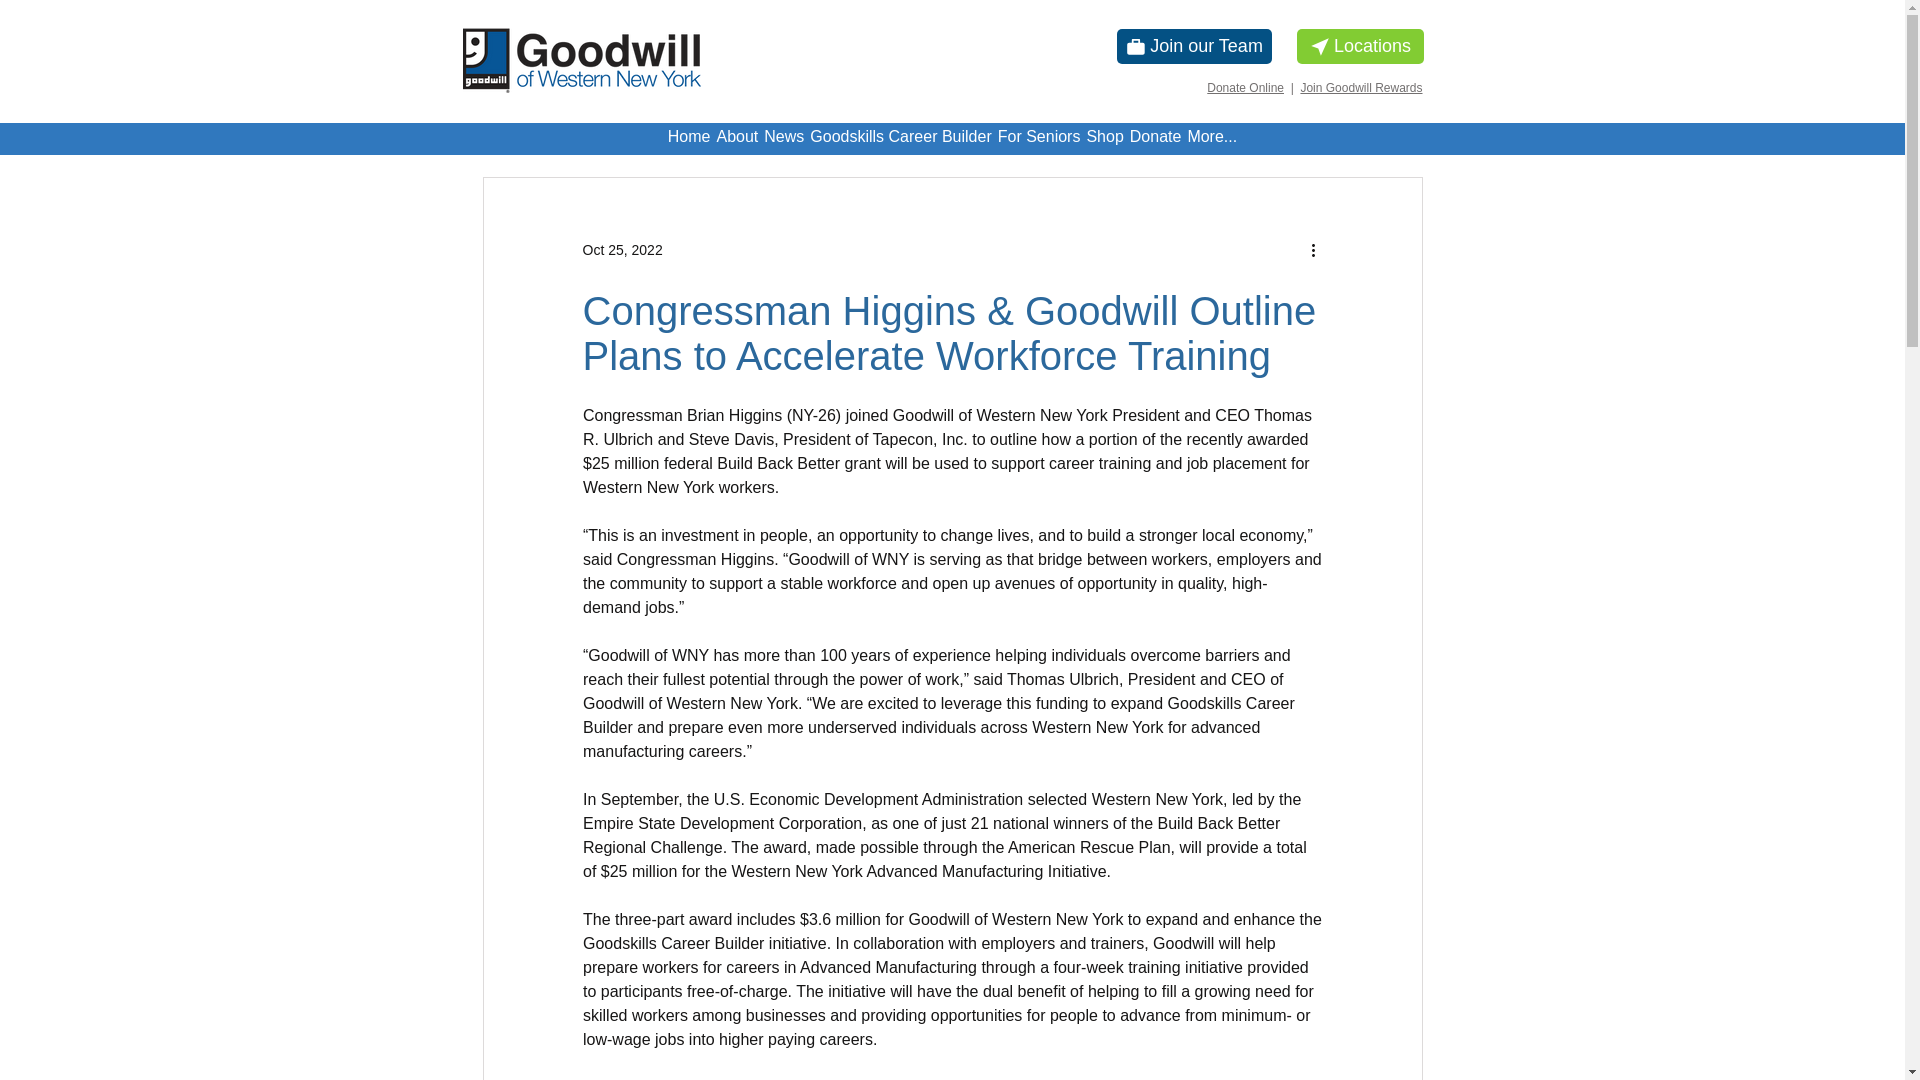  What do you see at coordinates (1359, 46) in the screenshot?
I see `Locations` at bounding box center [1359, 46].